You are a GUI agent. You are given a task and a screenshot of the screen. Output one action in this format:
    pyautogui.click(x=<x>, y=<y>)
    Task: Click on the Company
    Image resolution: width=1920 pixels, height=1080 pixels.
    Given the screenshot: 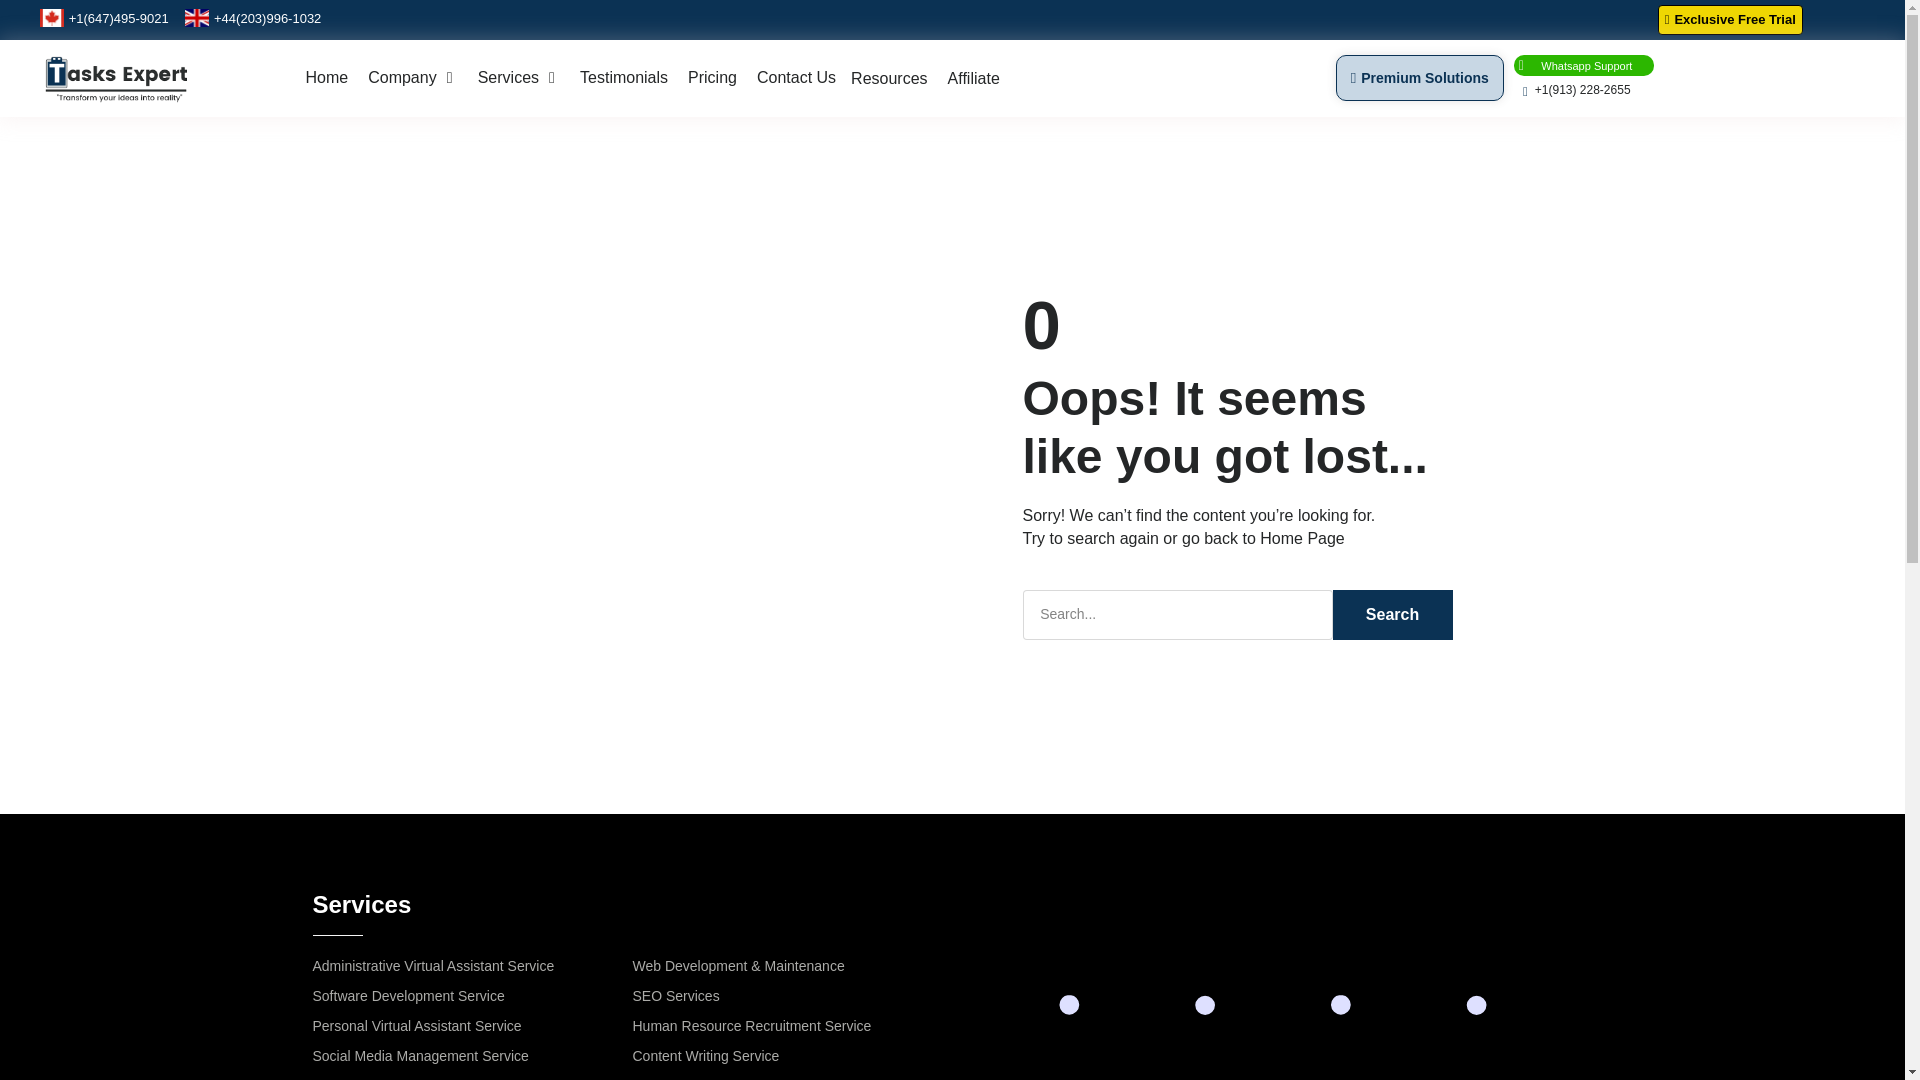 What is the action you would take?
    pyautogui.click(x=402, y=77)
    